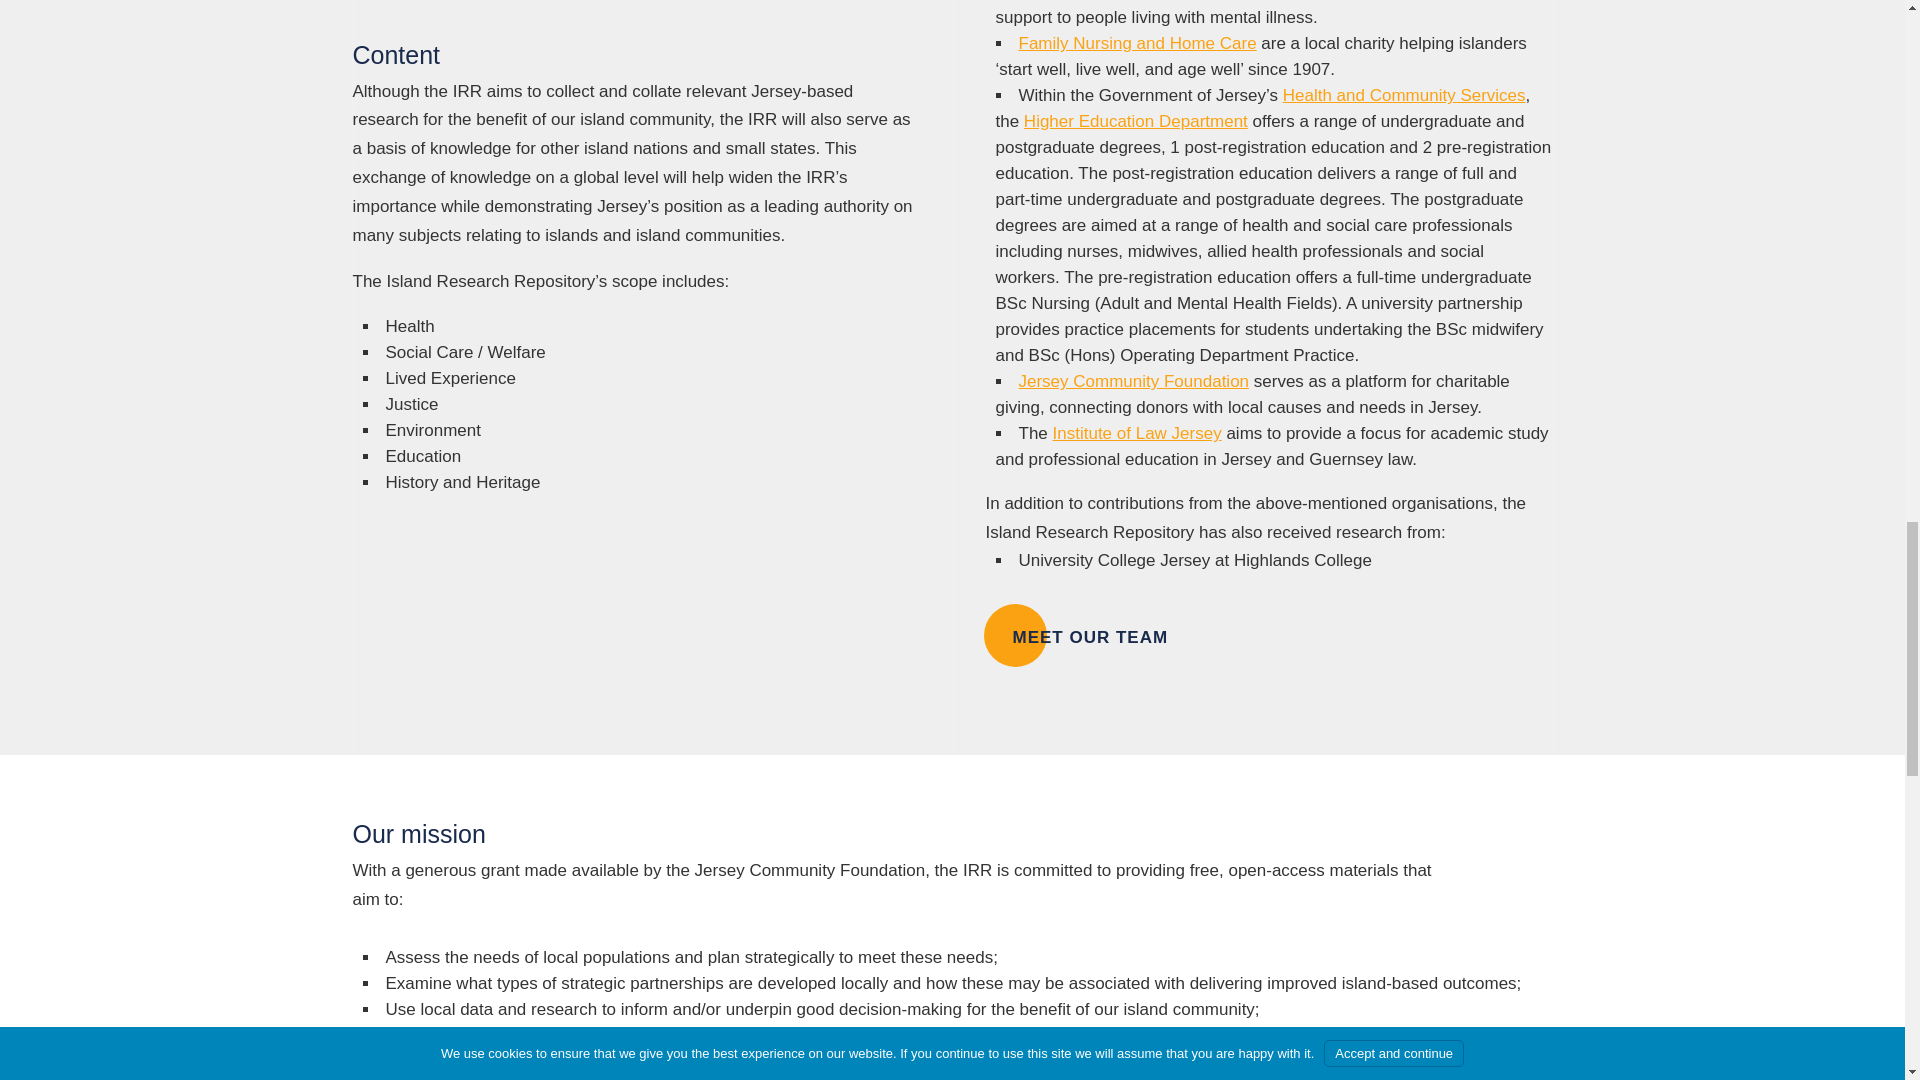  I want to click on Mind Jersey, so click(1063, 0).